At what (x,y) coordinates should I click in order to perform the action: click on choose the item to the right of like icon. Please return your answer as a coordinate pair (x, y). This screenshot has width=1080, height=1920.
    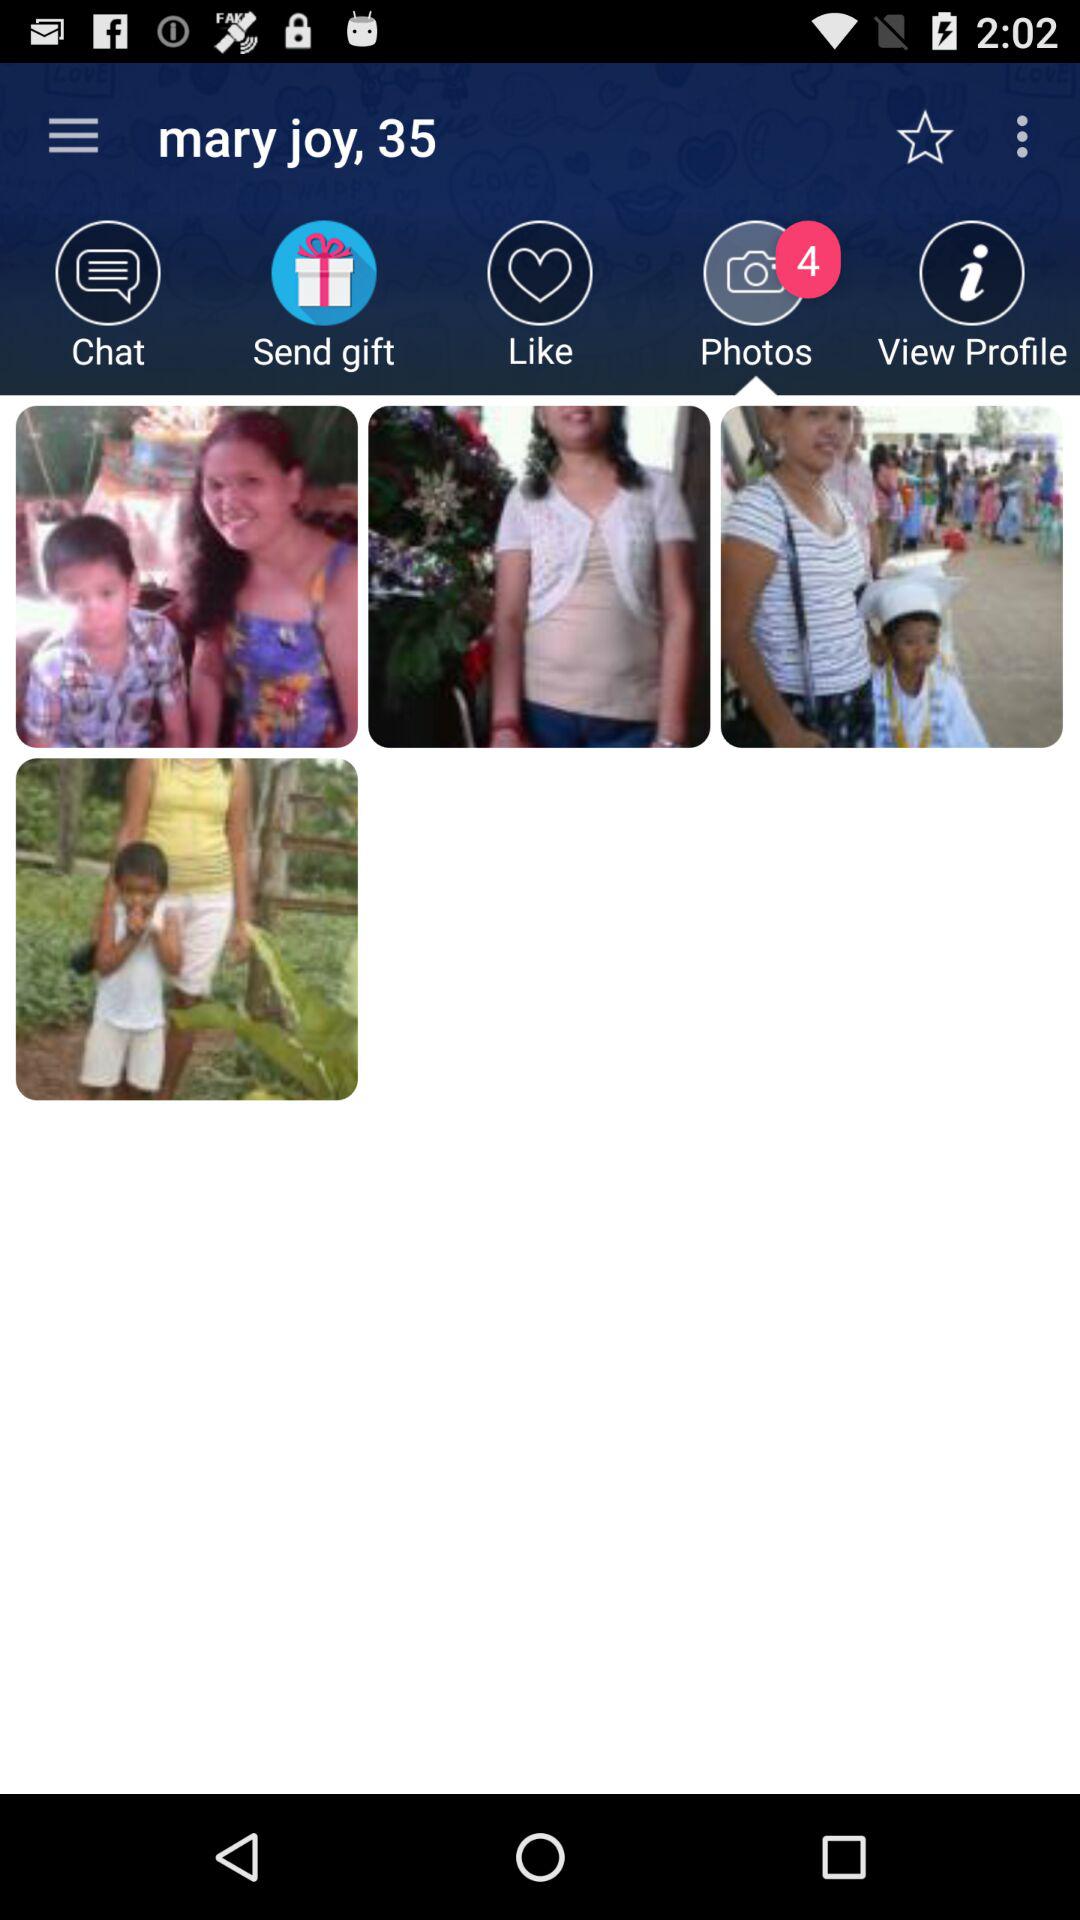
    Looking at the image, I should click on (756, 308).